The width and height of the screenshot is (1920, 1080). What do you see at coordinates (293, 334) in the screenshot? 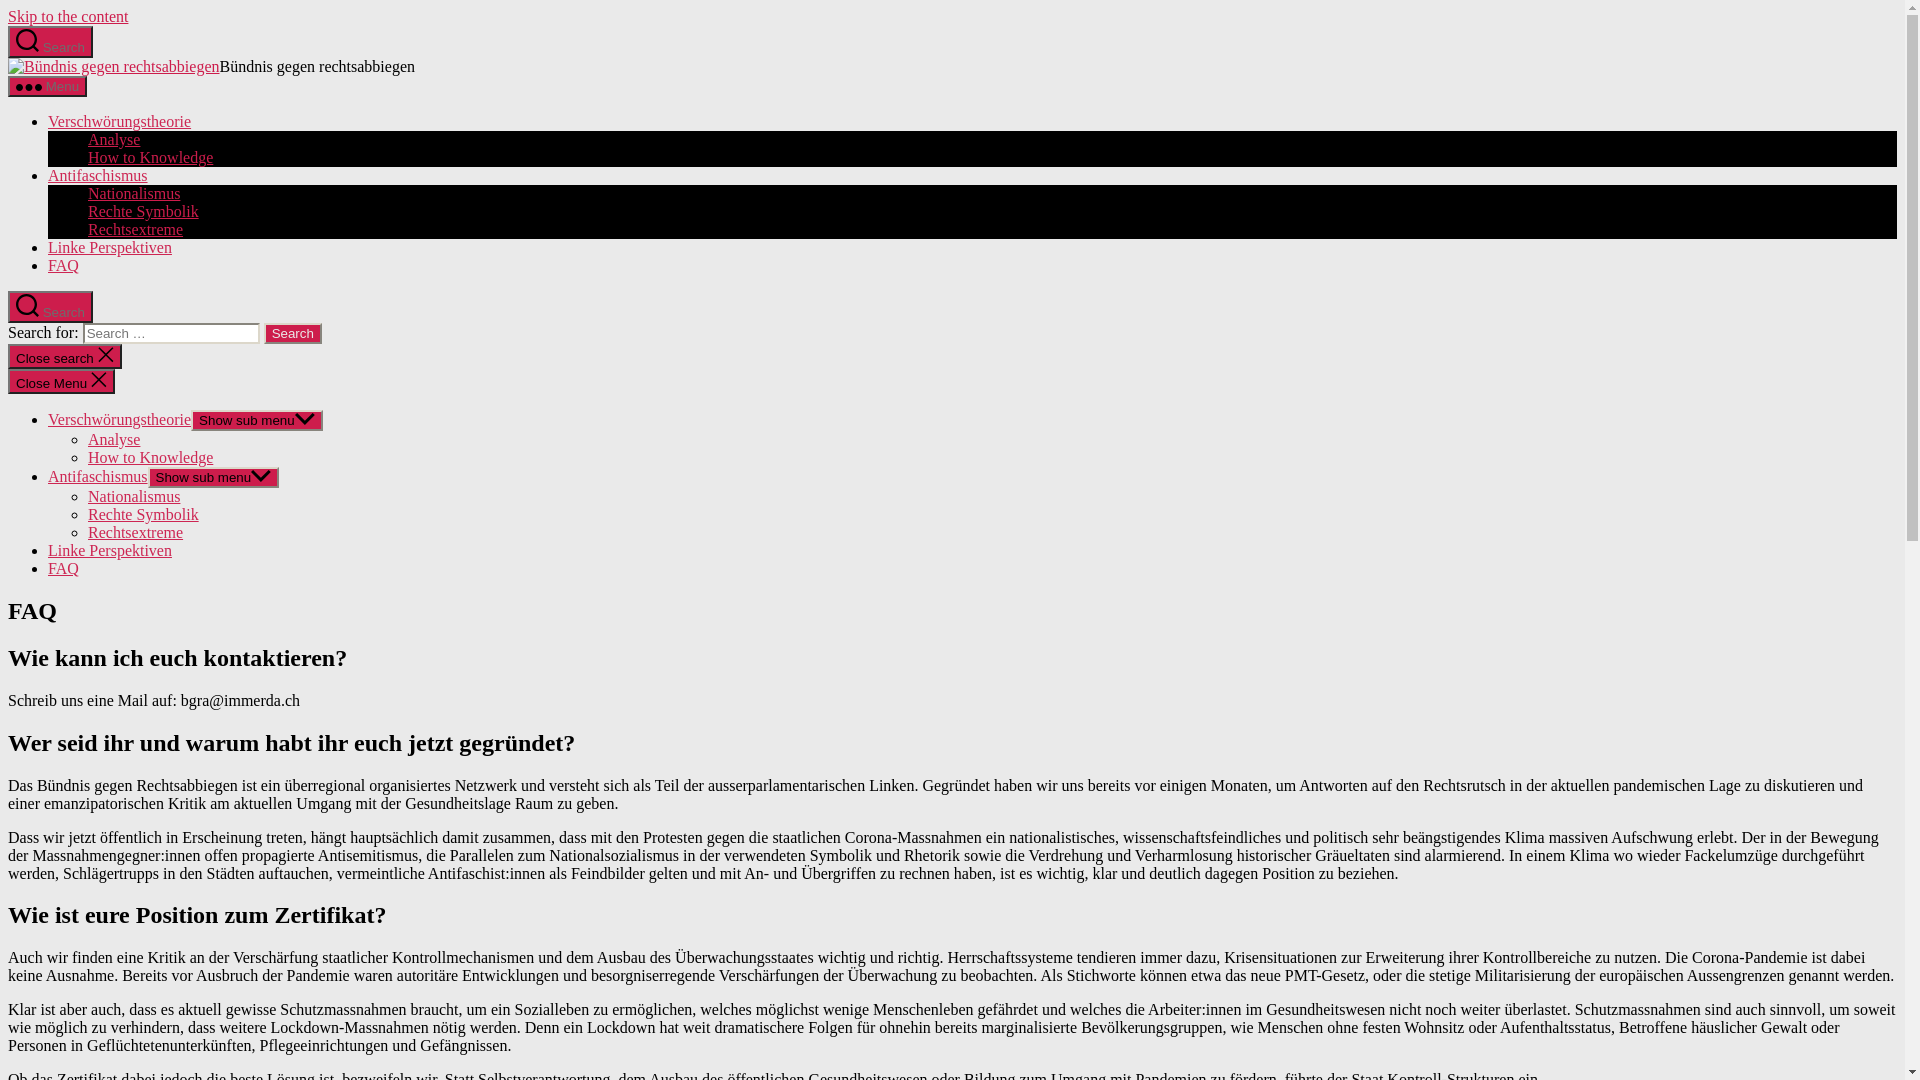
I see `Search` at bounding box center [293, 334].